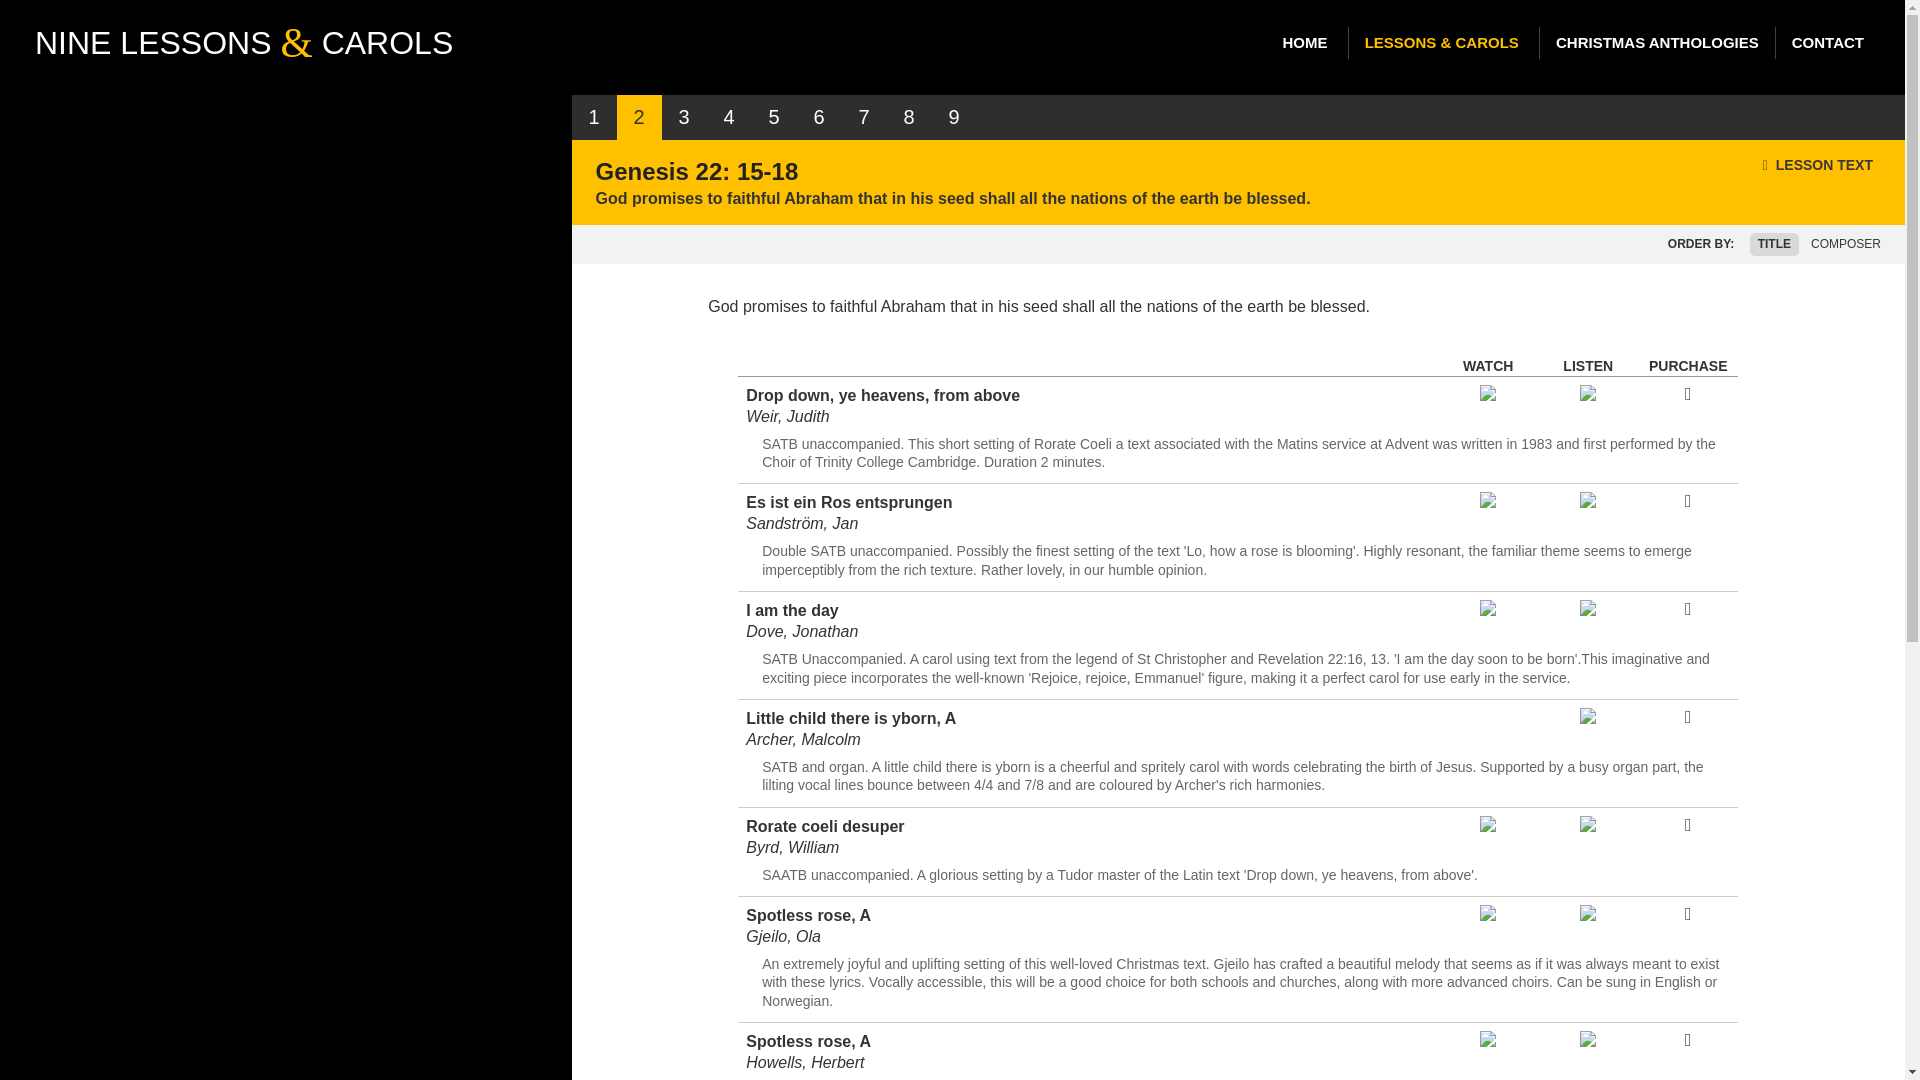 The width and height of the screenshot is (1920, 1080). I want to click on CHRISTMAS ANTHOLOGIES, so click(1656, 43).